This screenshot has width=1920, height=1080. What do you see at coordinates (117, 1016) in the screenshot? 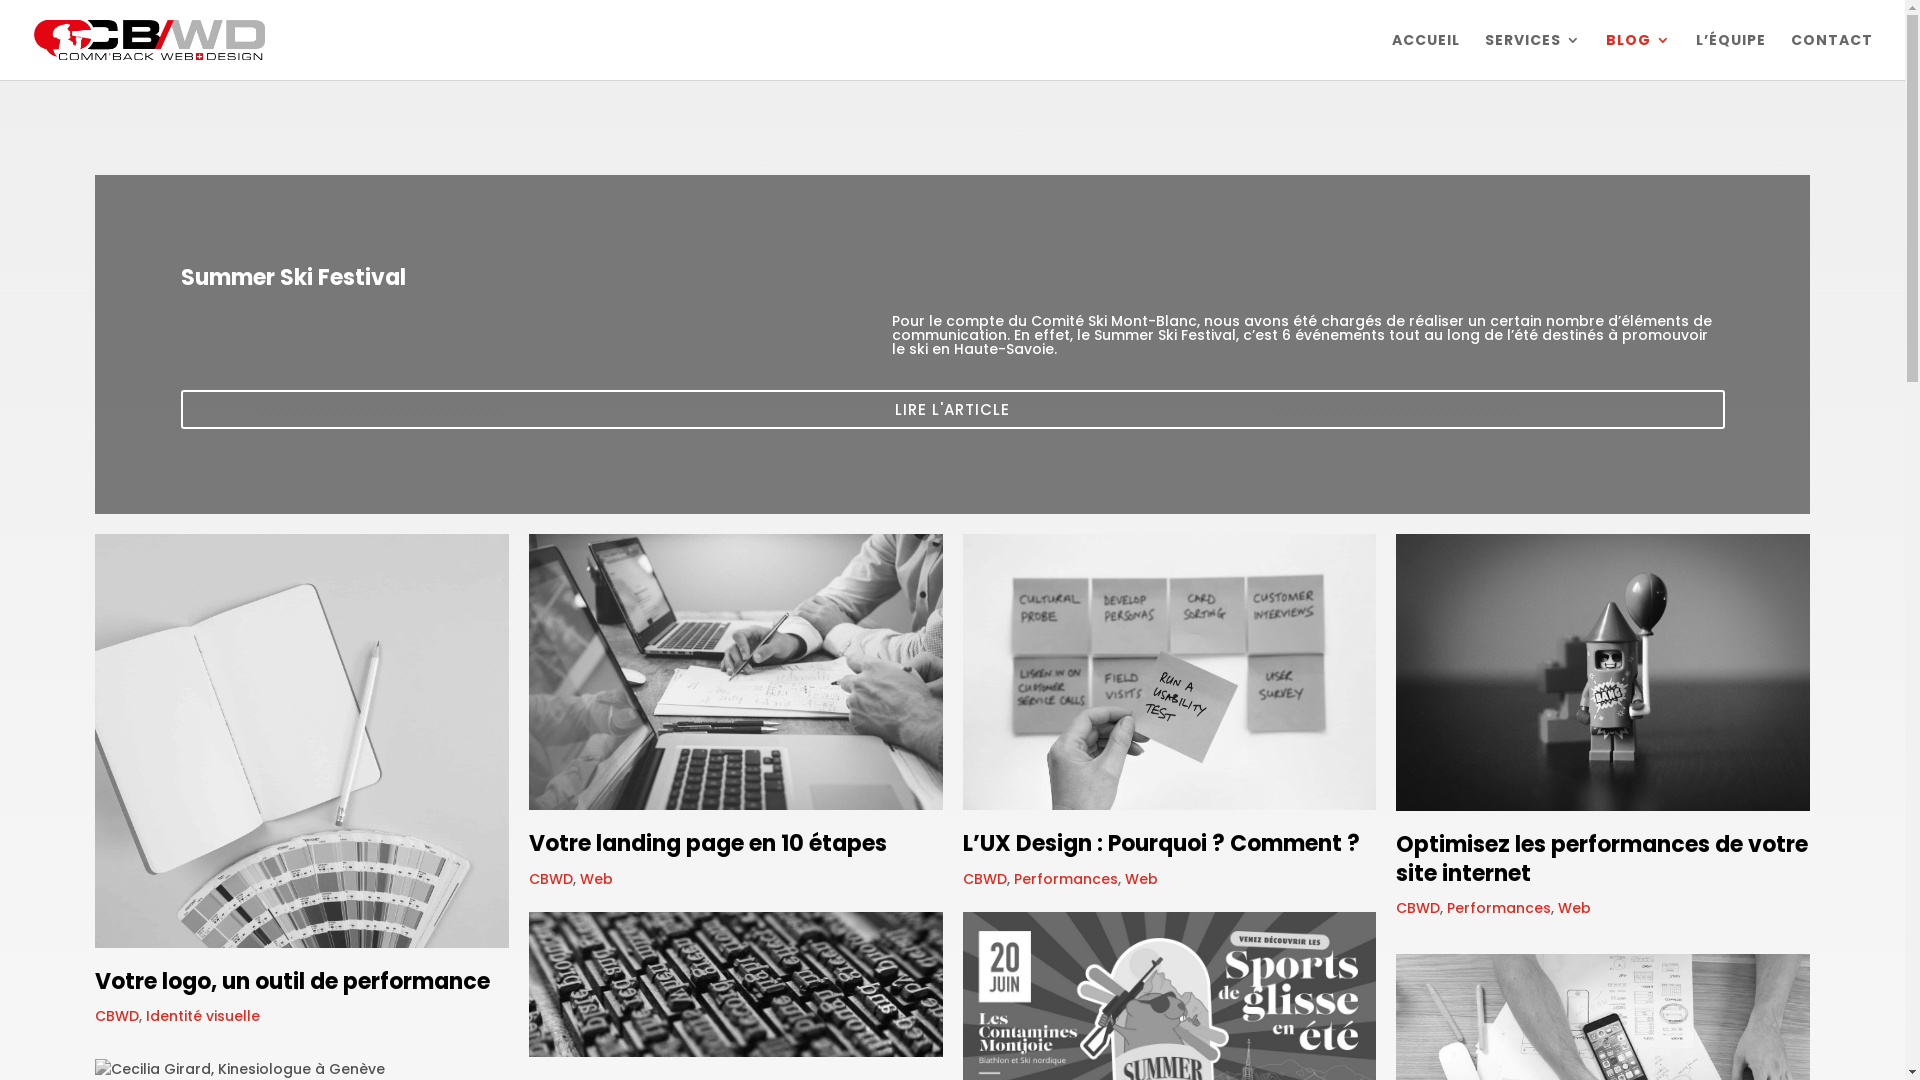
I see `CBWD` at bounding box center [117, 1016].